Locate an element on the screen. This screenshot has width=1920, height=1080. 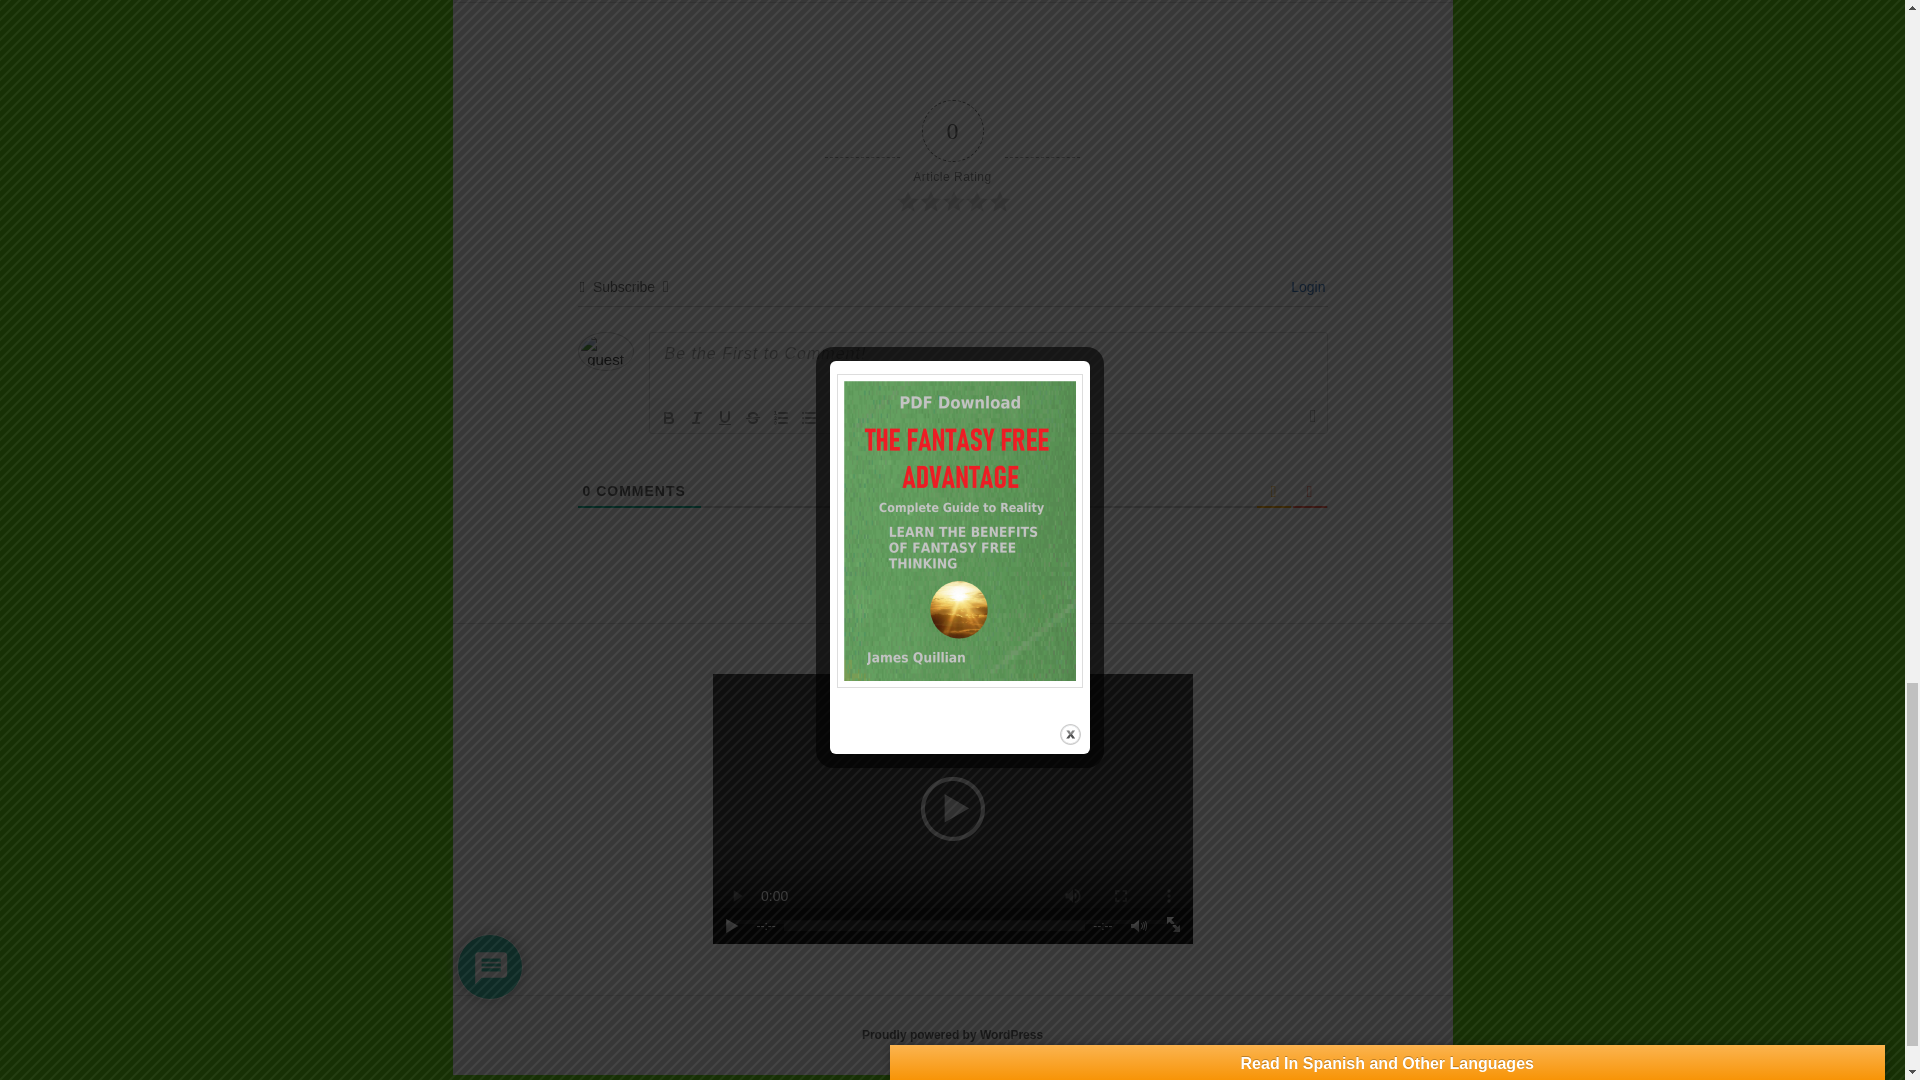
Source Code is located at coordinates (918, 418).